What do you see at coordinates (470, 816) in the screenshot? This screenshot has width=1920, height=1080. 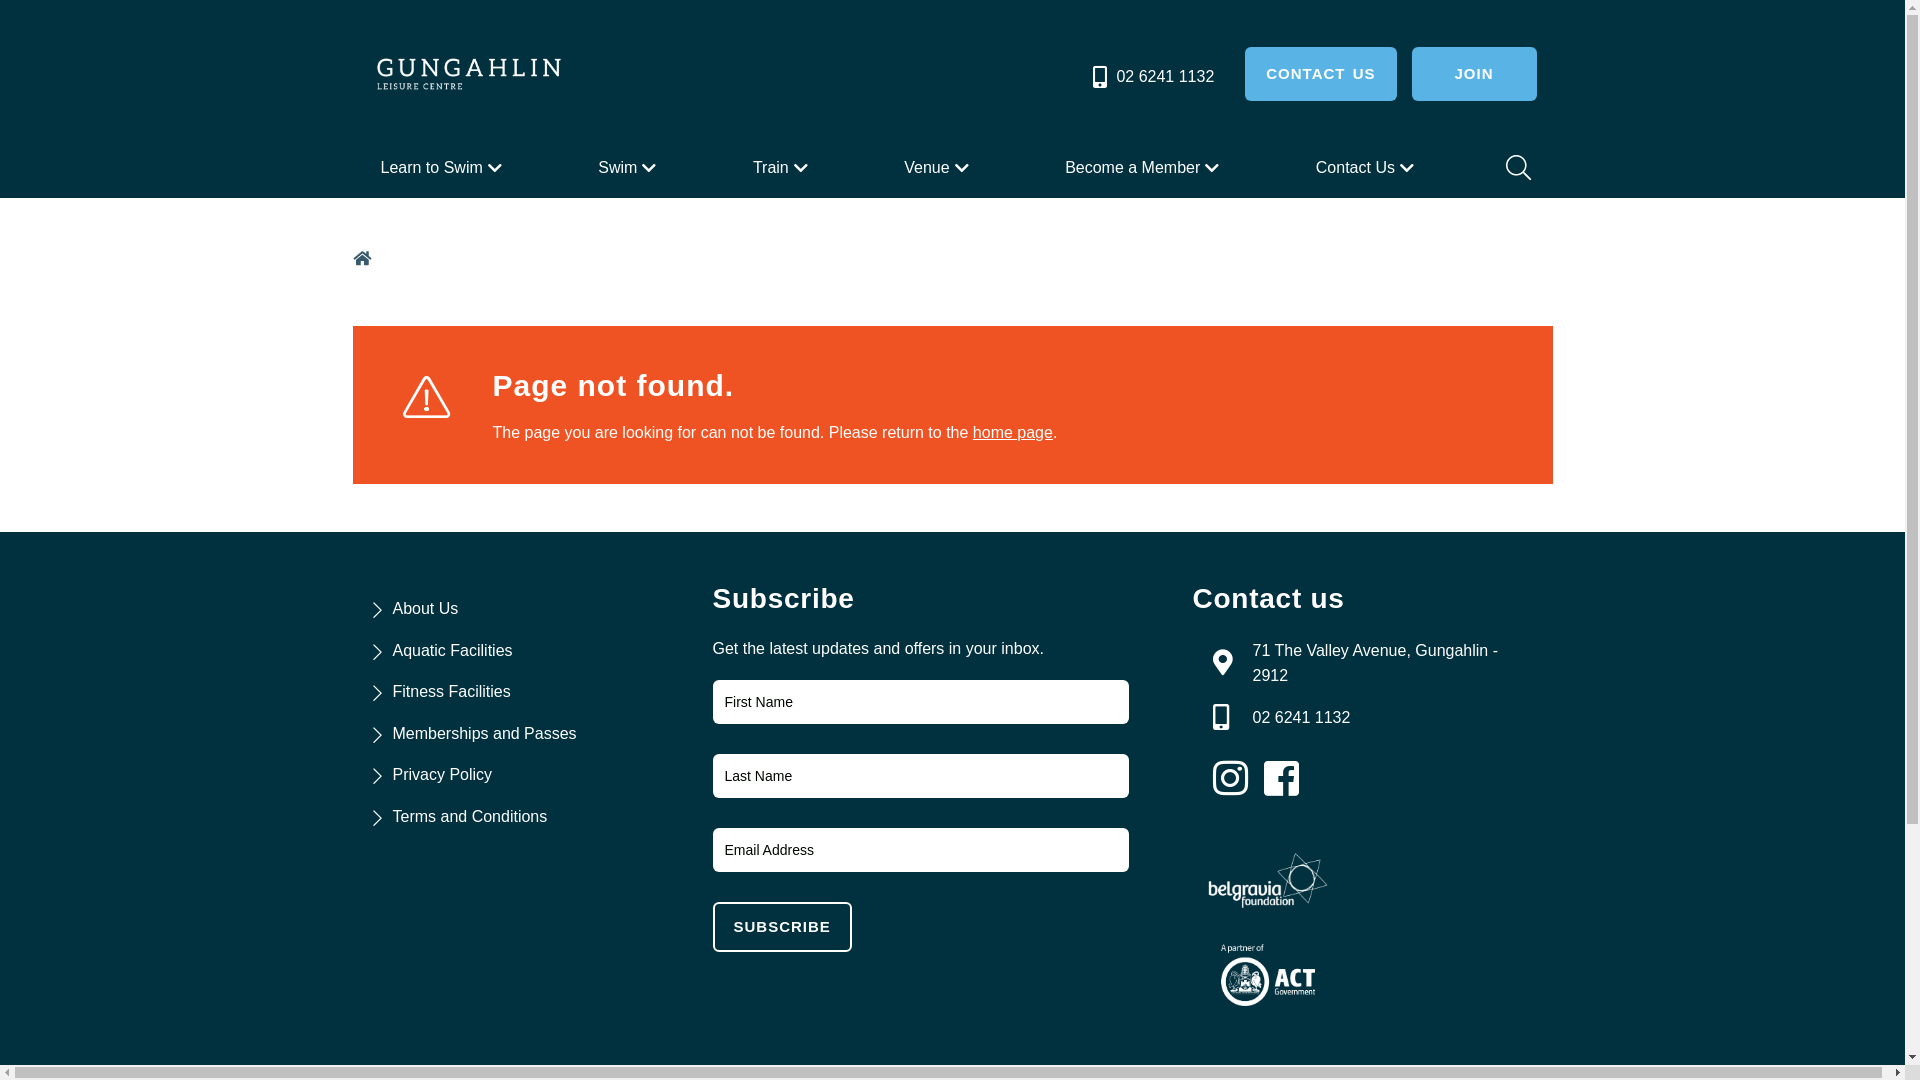 I see `Terms and Conditions` at bounding box center [470, 816].